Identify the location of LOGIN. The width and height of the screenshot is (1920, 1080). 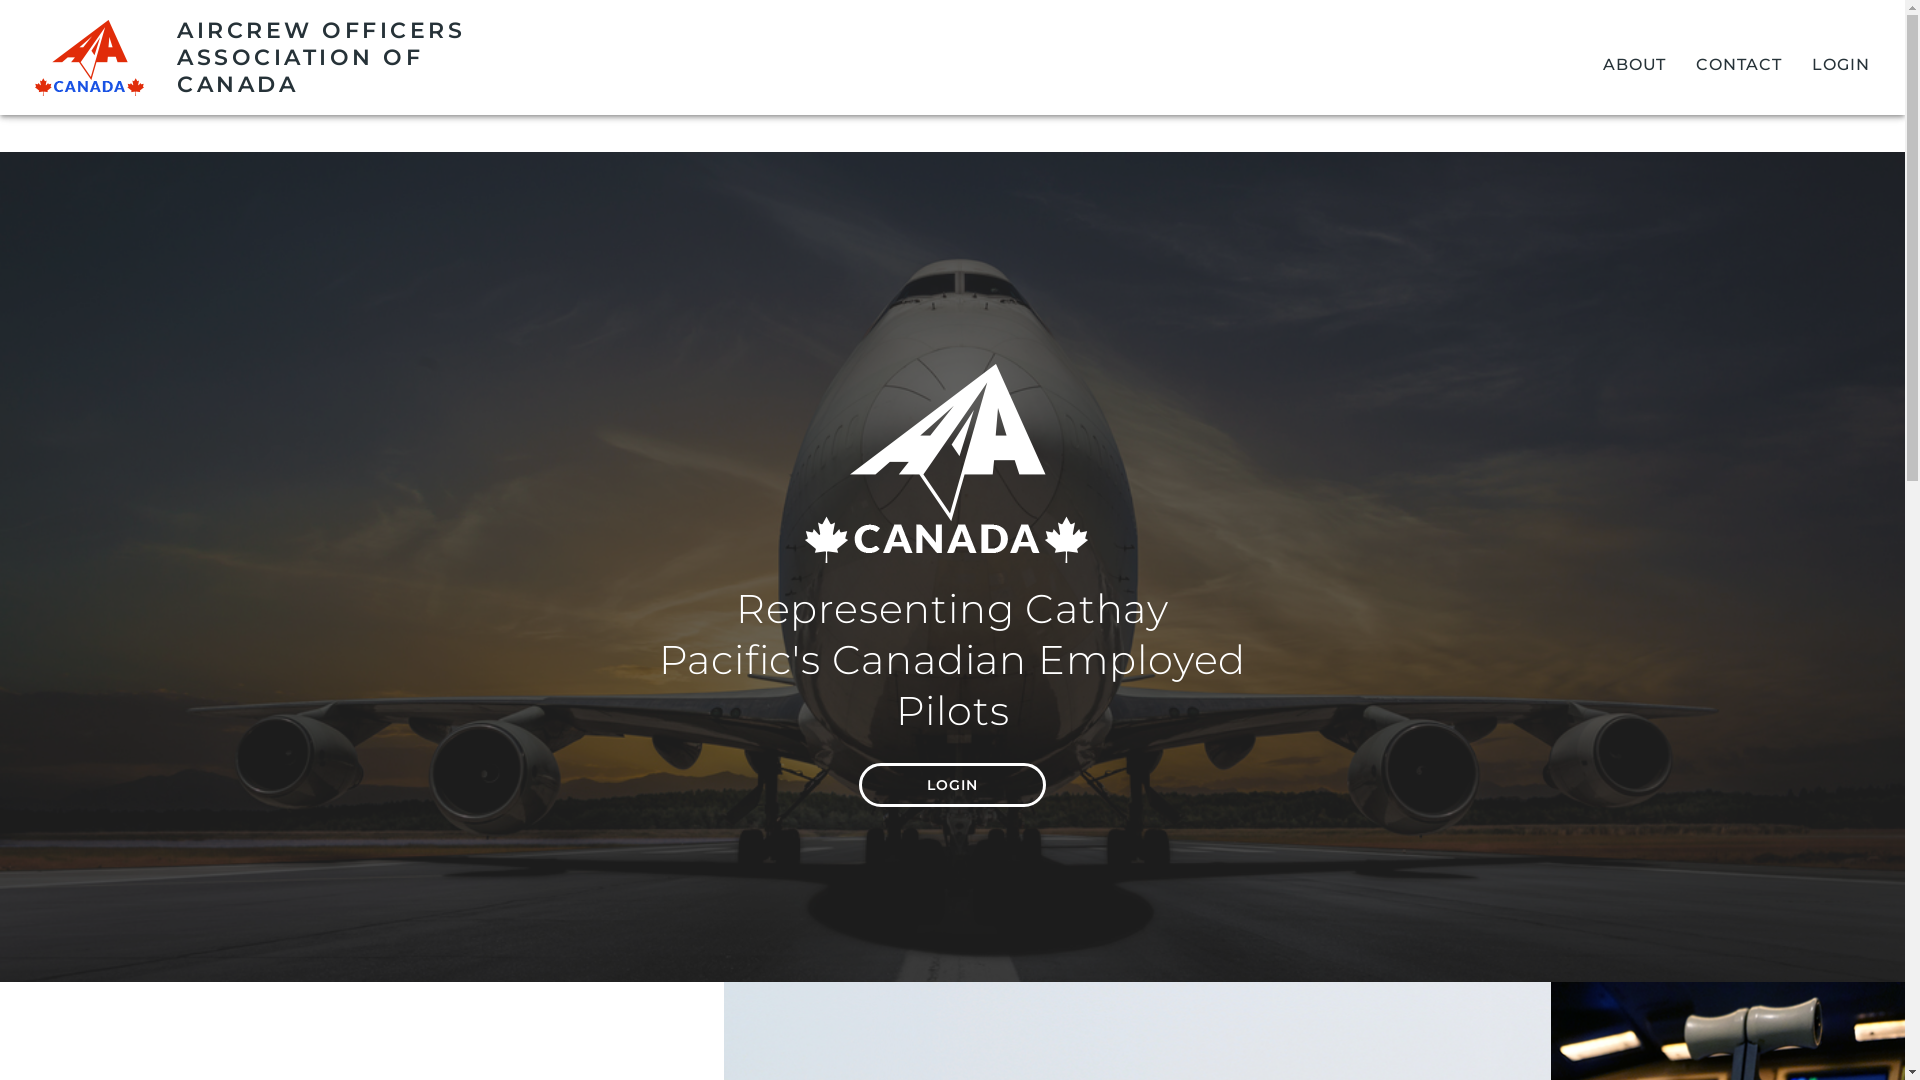
(953, 785).